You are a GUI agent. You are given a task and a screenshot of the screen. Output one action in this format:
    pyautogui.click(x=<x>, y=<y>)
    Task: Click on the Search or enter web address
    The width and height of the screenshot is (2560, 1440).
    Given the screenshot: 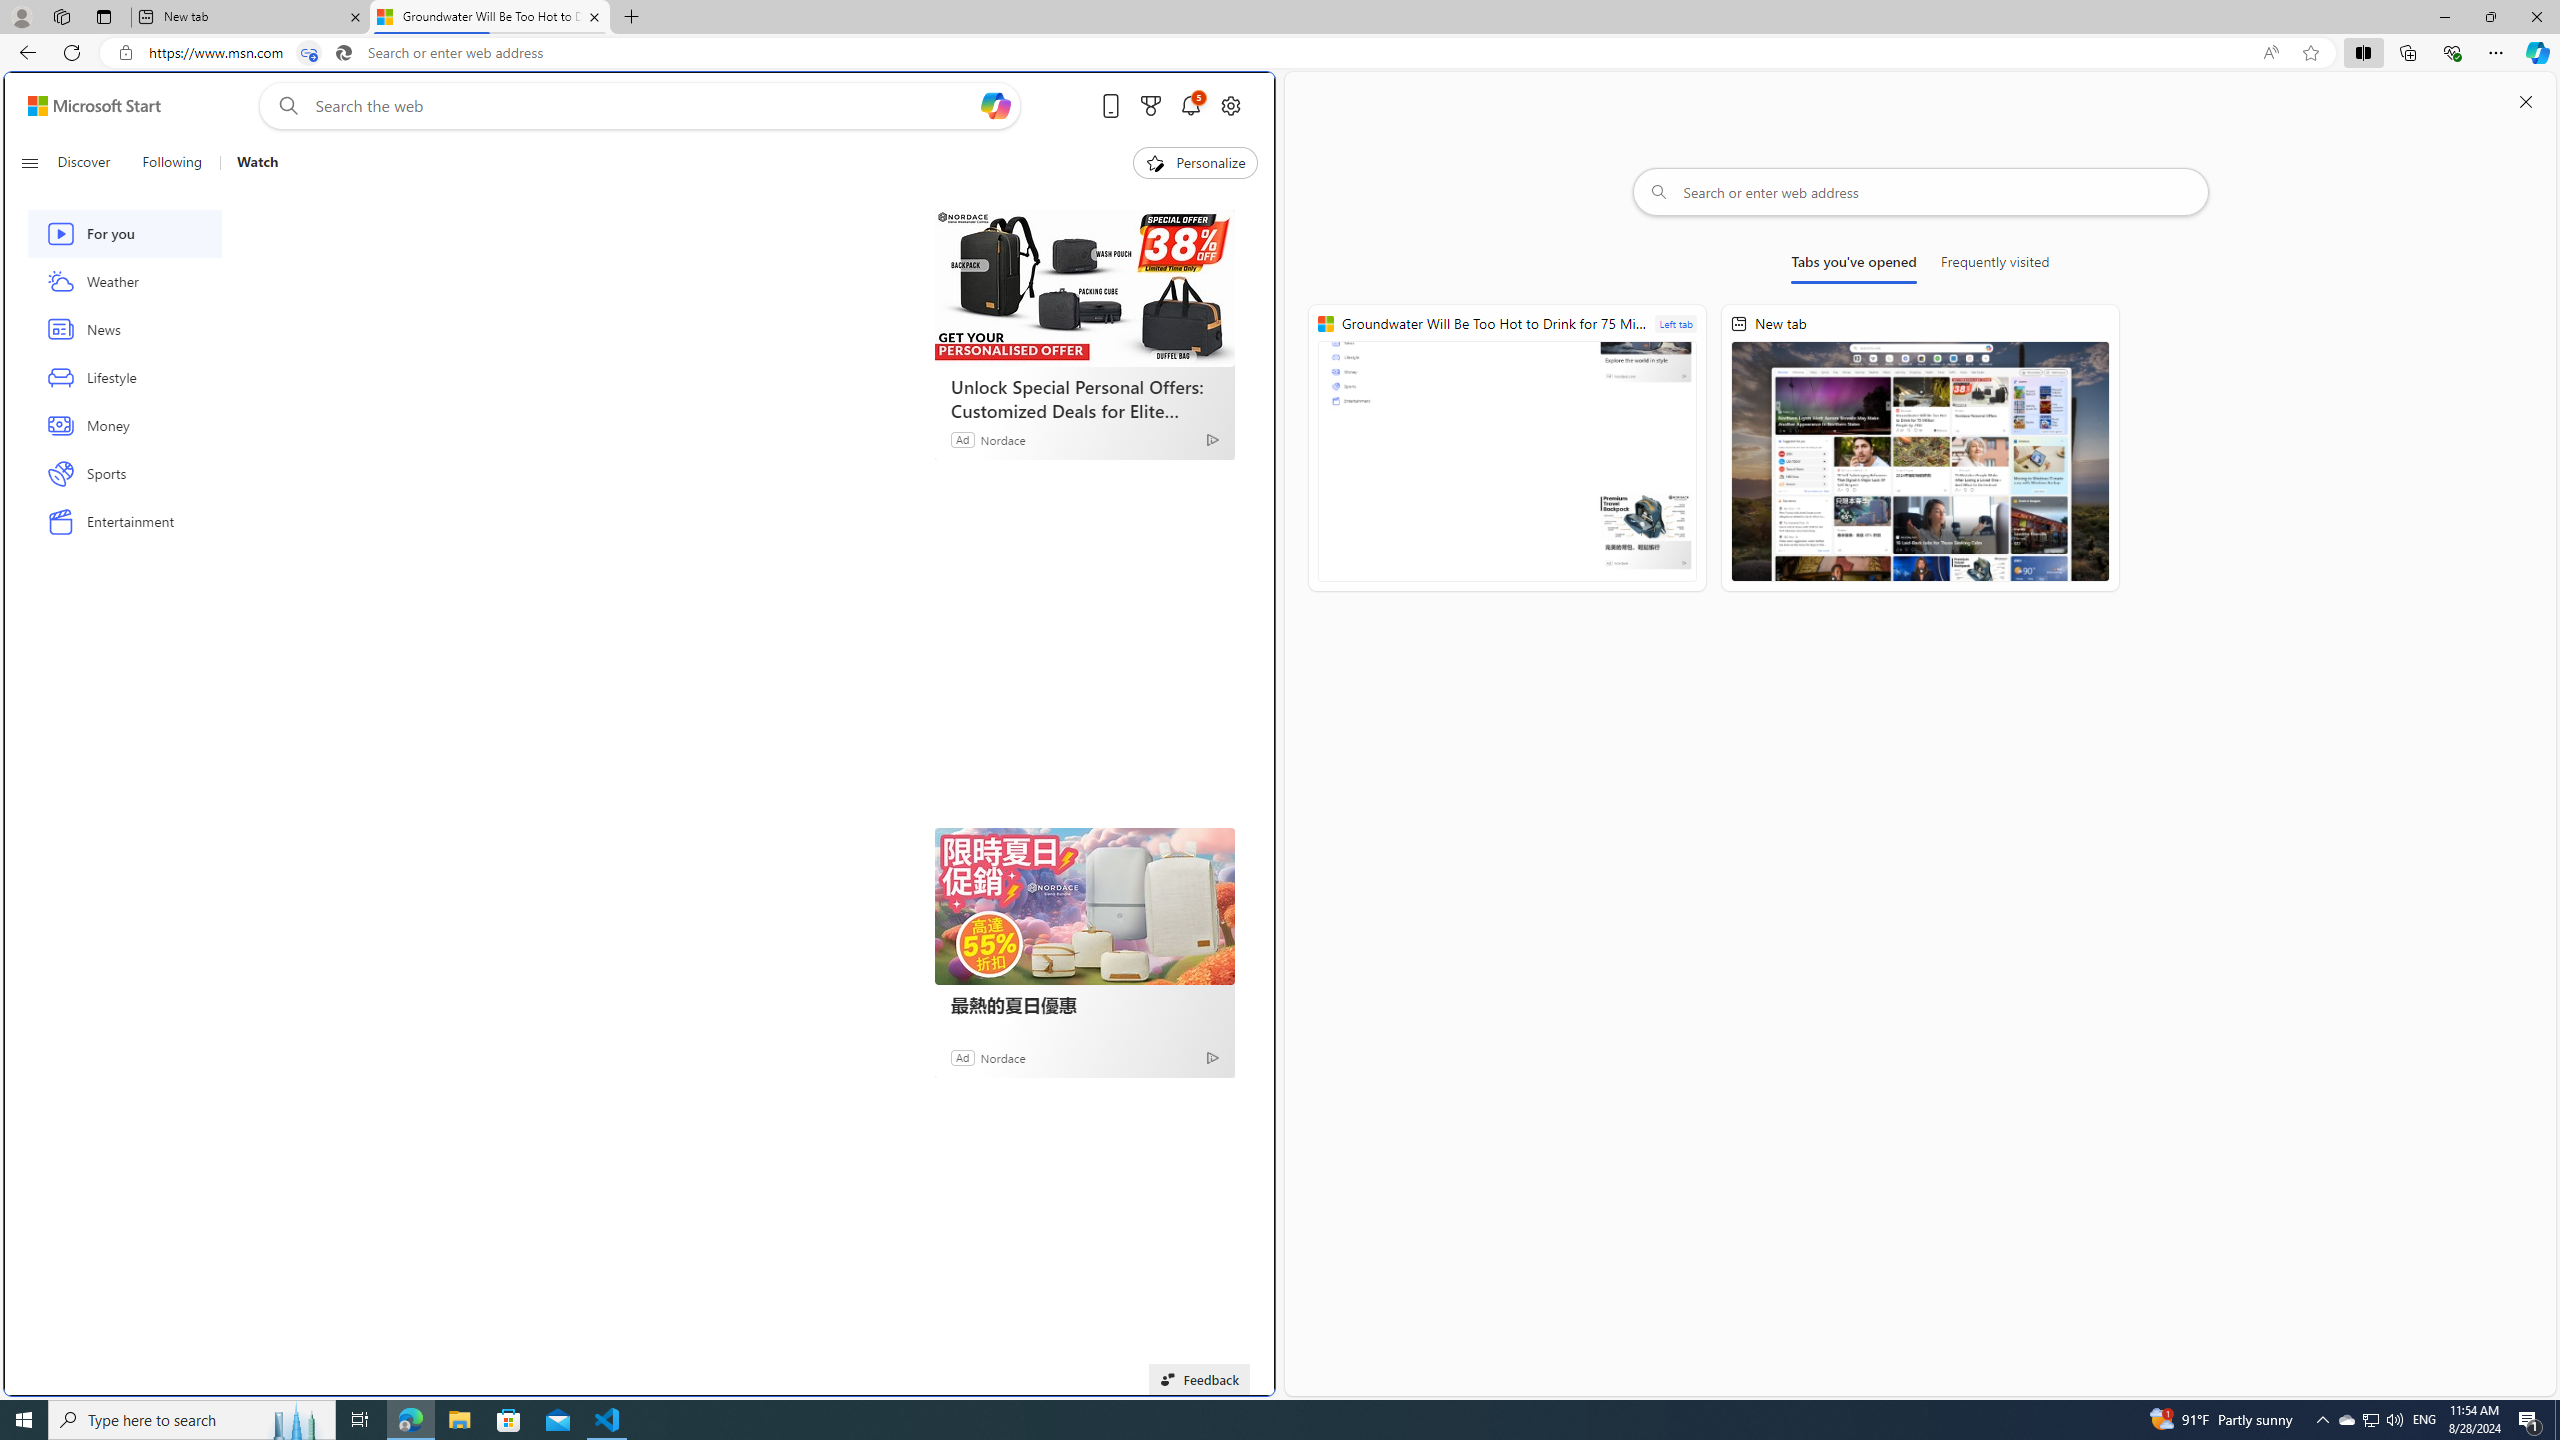 What is the action you would take?
    pyautogui.click(x=1921, y=192)
    